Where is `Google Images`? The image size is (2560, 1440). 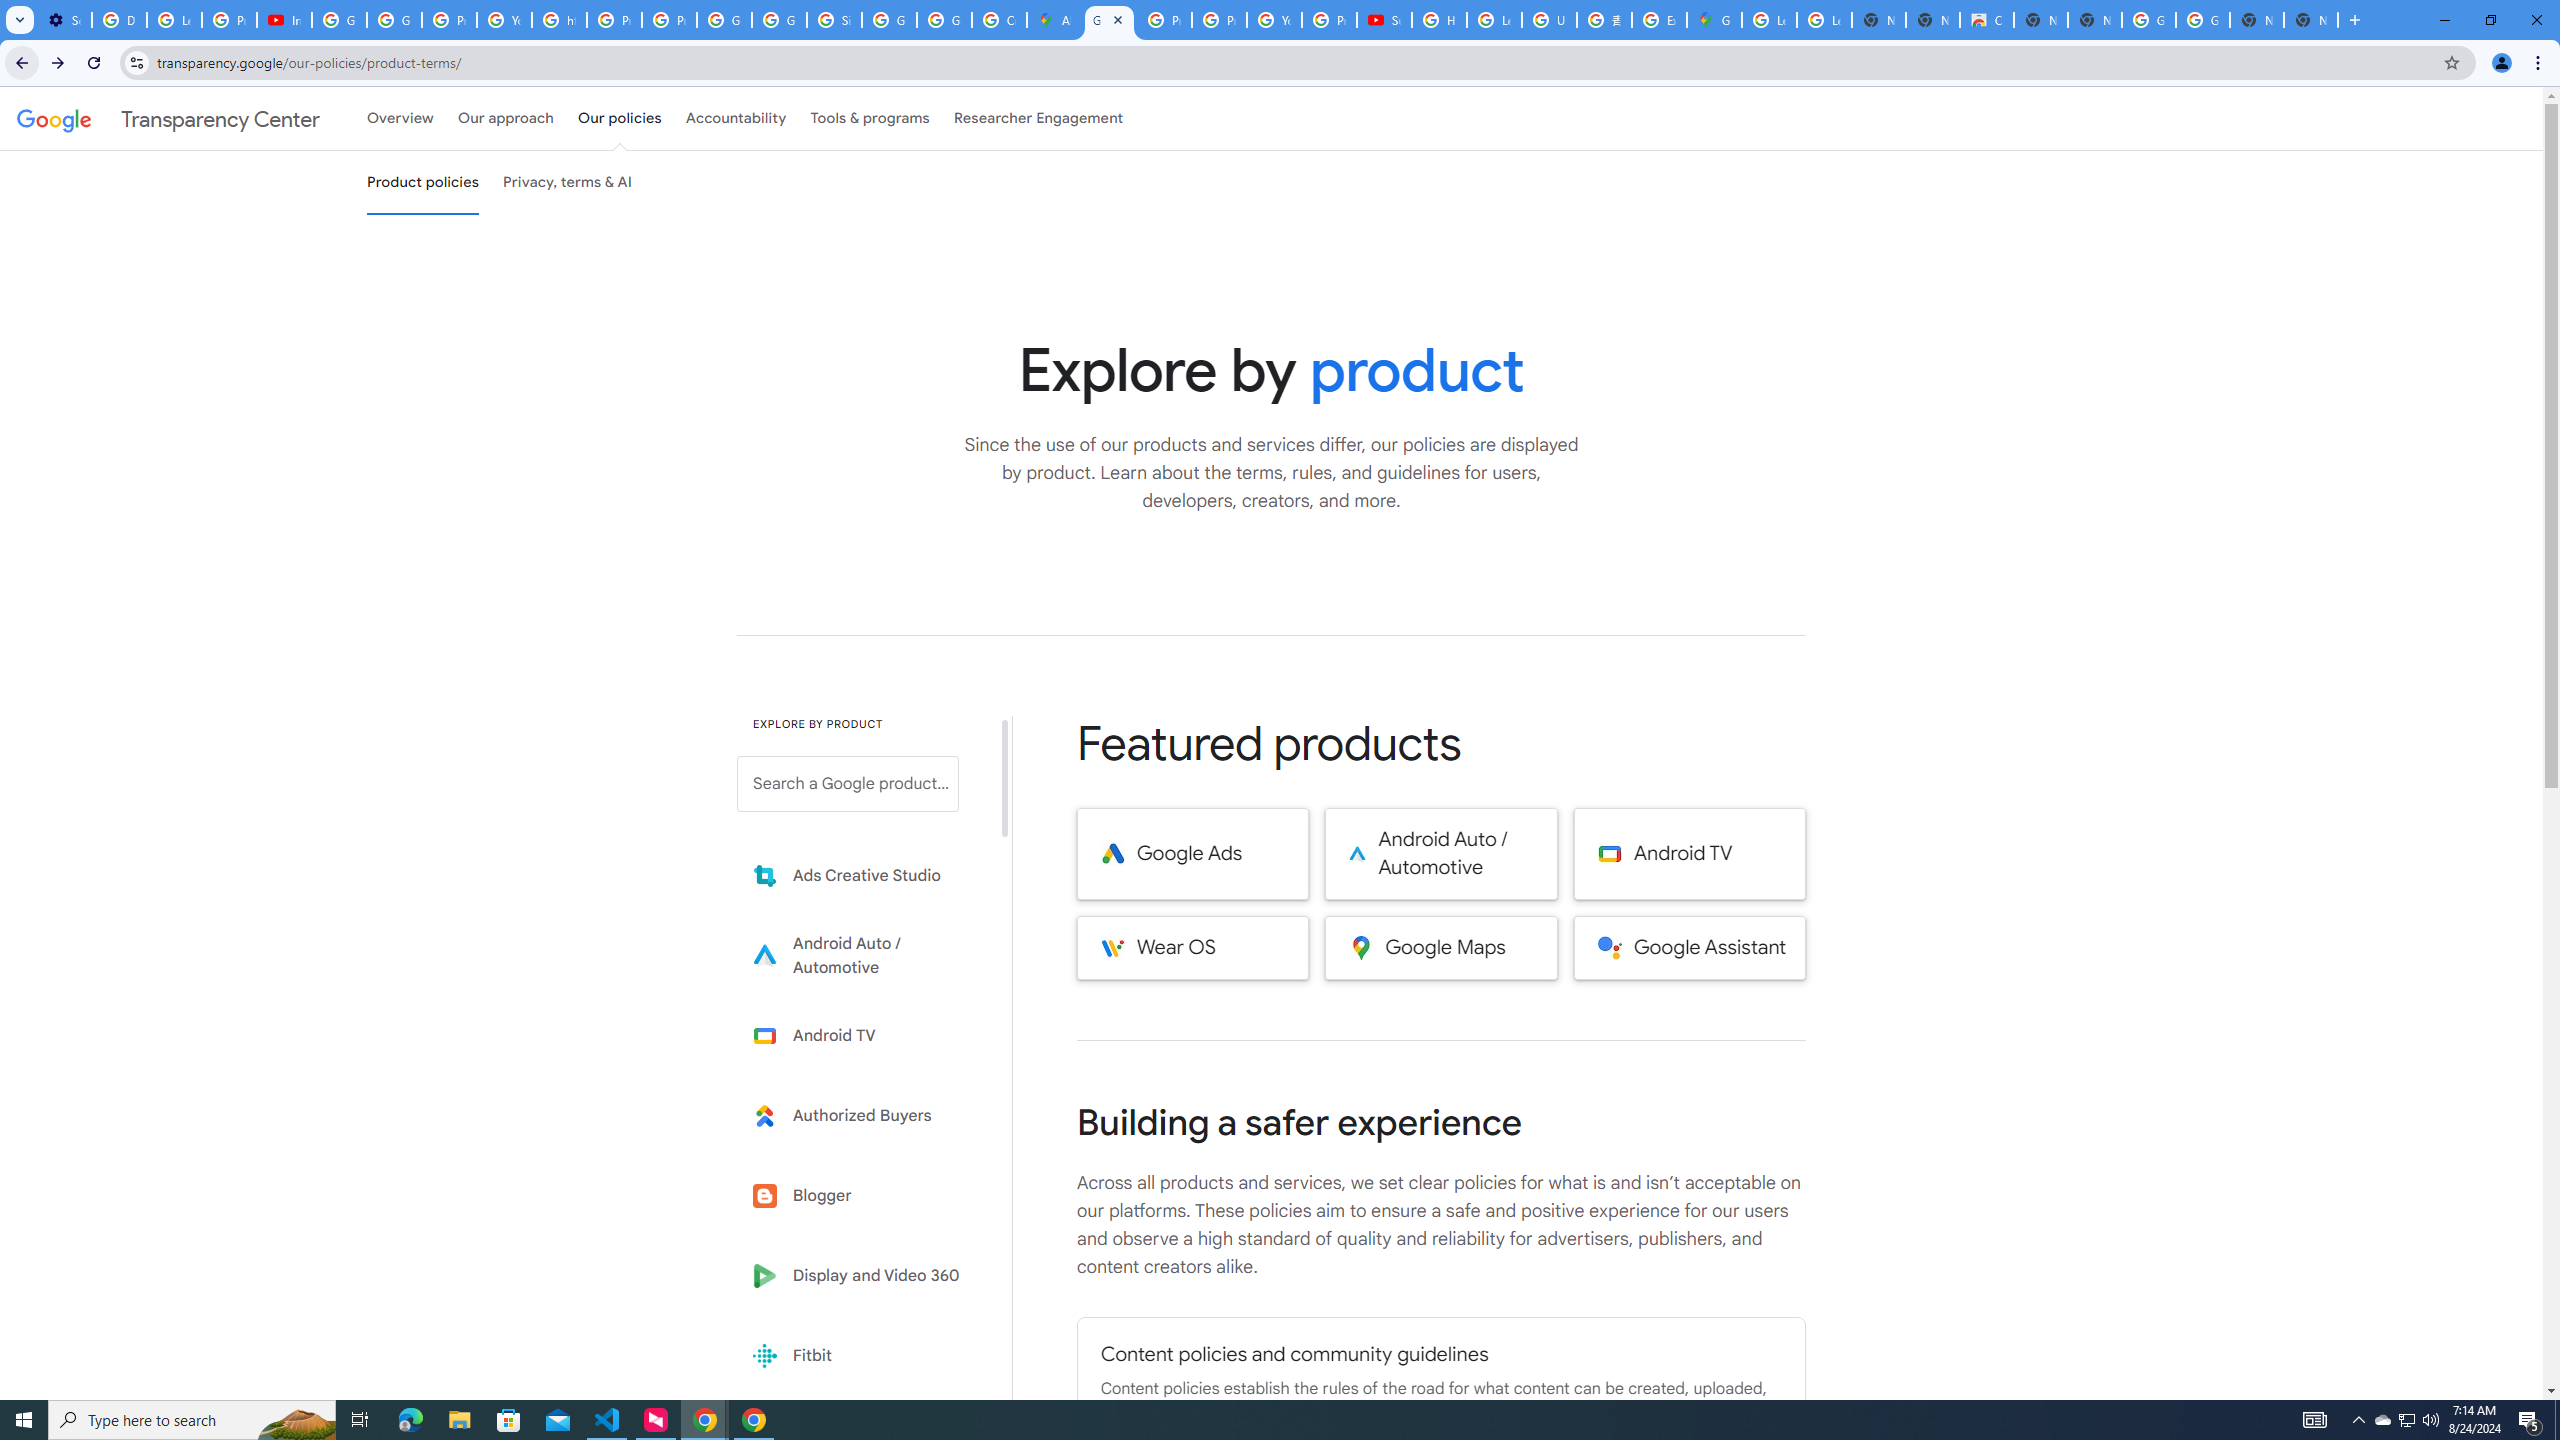 Google Images is located at coordinates (2202, 20).